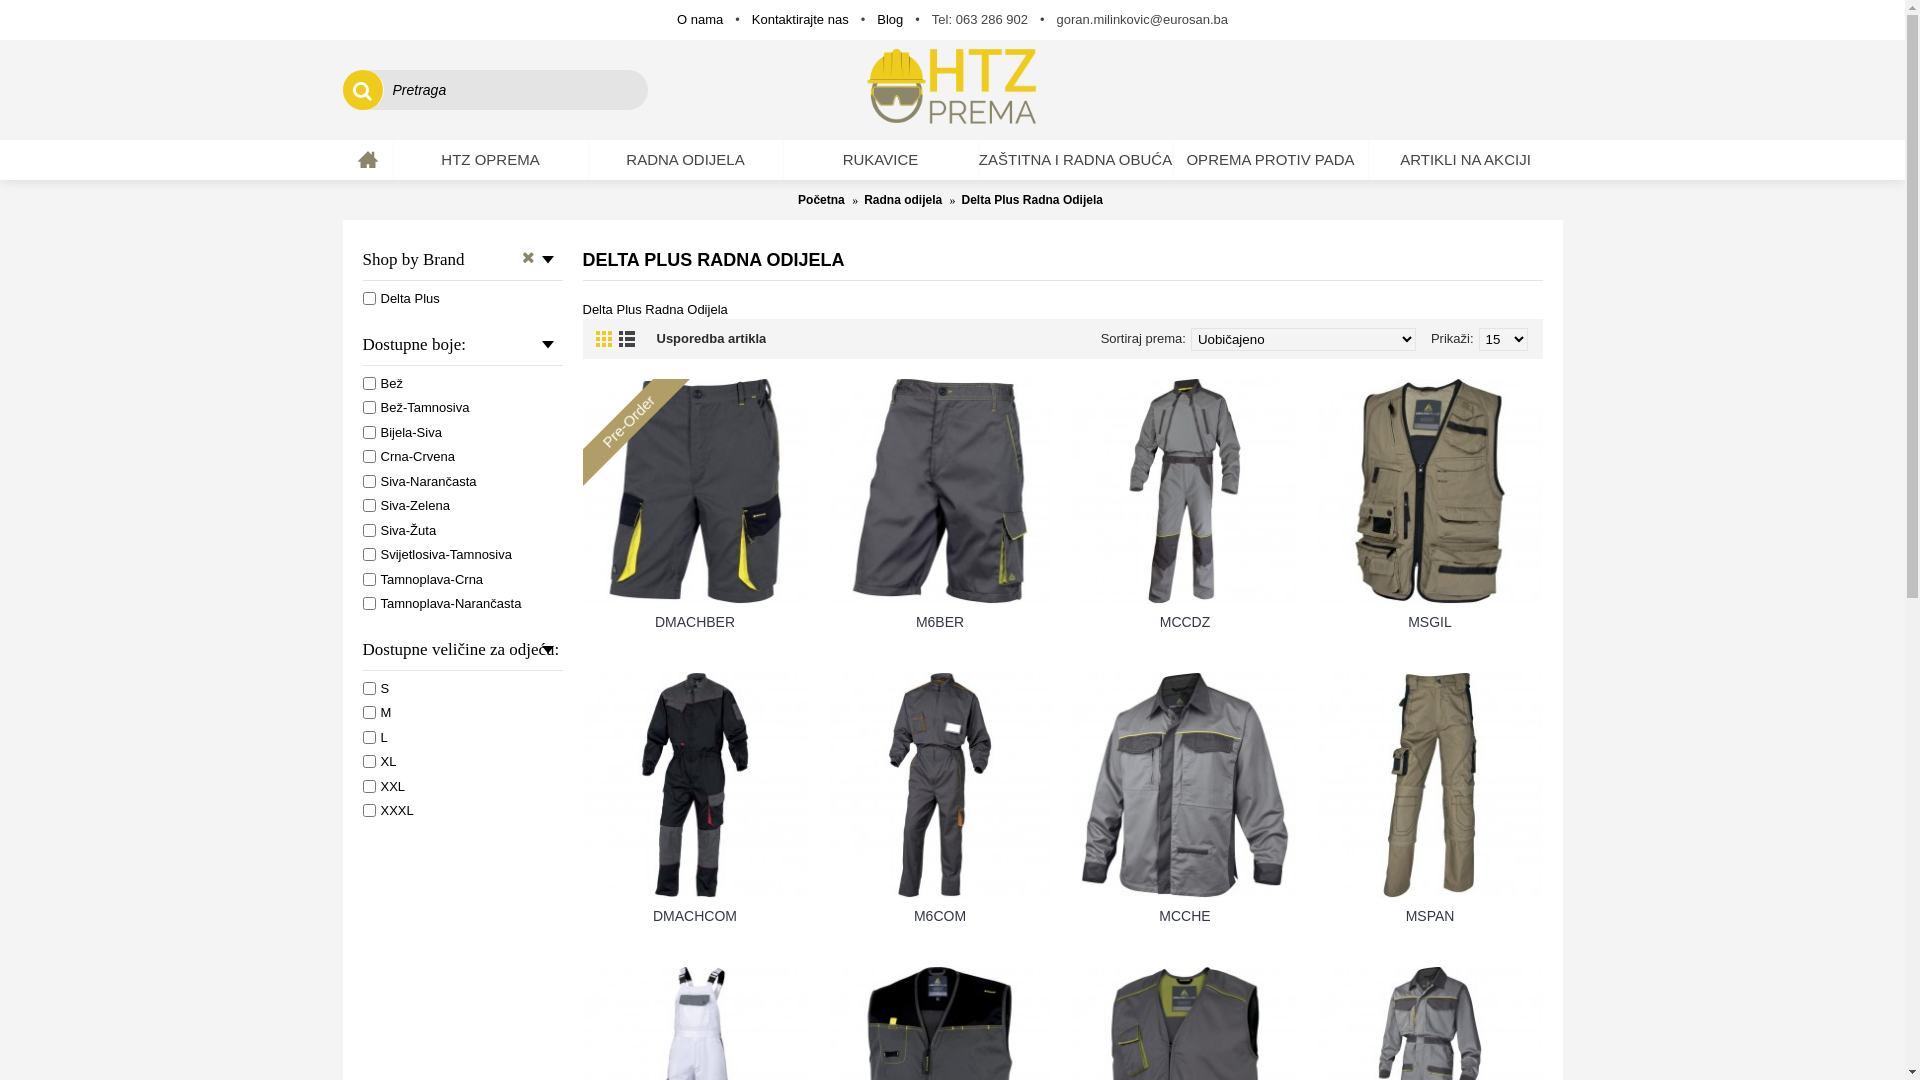  Describe the element at coordinates (700, 20) in the screenshot. I see `O nama` at that location.